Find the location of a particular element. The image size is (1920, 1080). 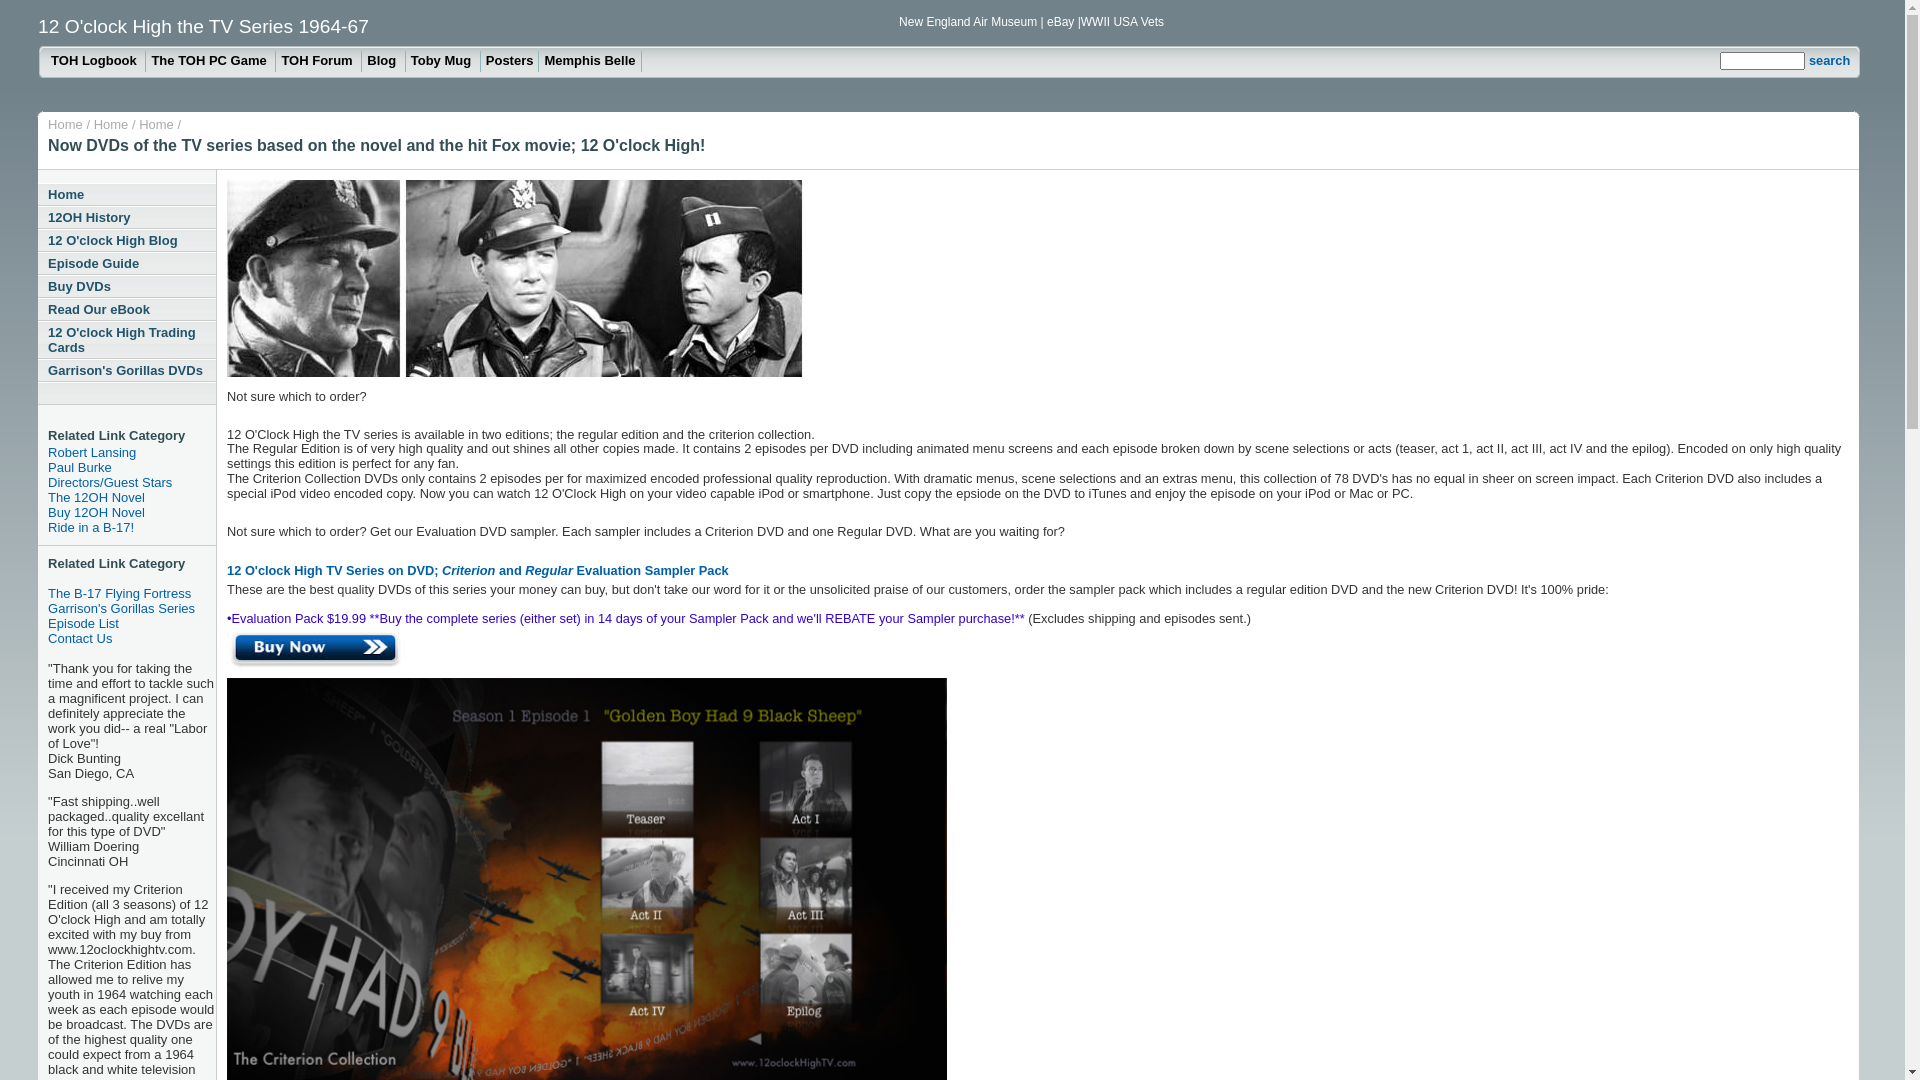

New England Air Museum is located at coordinates (970, 22).